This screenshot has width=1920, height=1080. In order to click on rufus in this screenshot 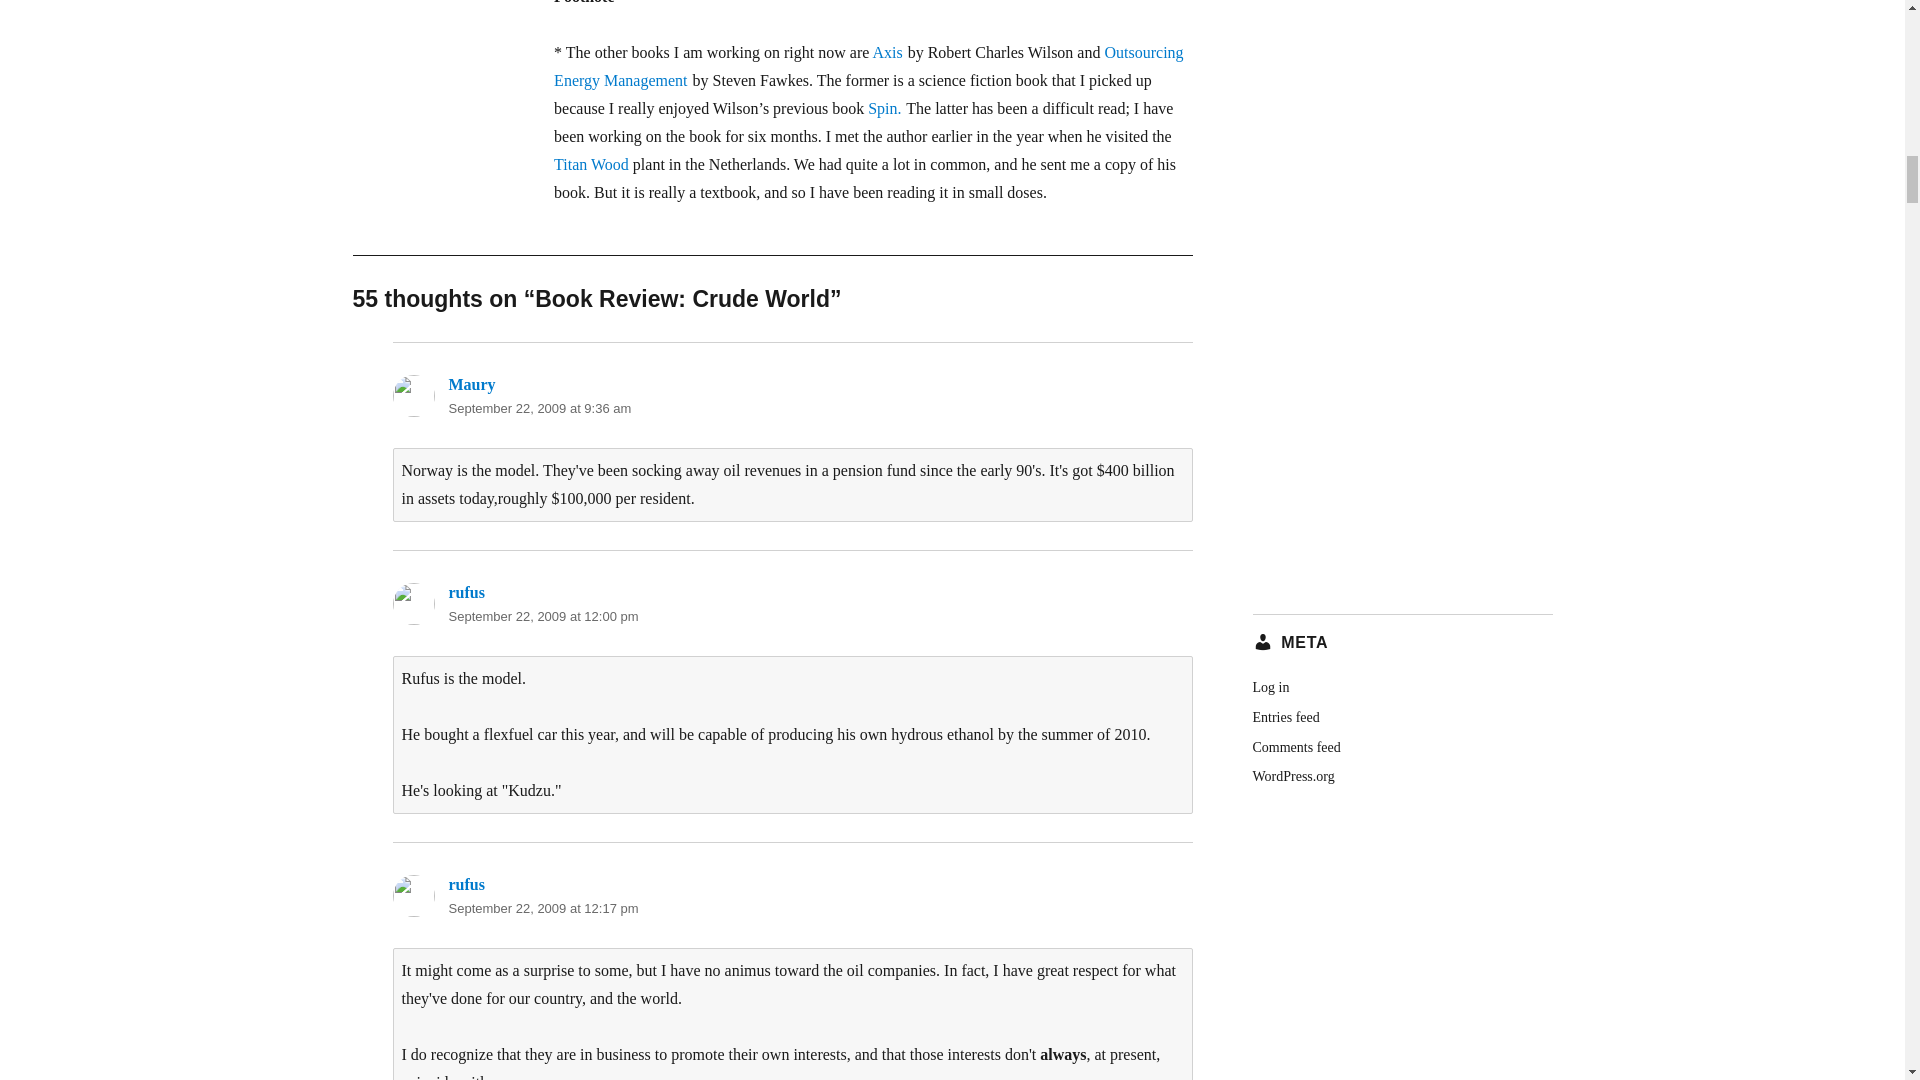, I will do `click(465, 592)`.